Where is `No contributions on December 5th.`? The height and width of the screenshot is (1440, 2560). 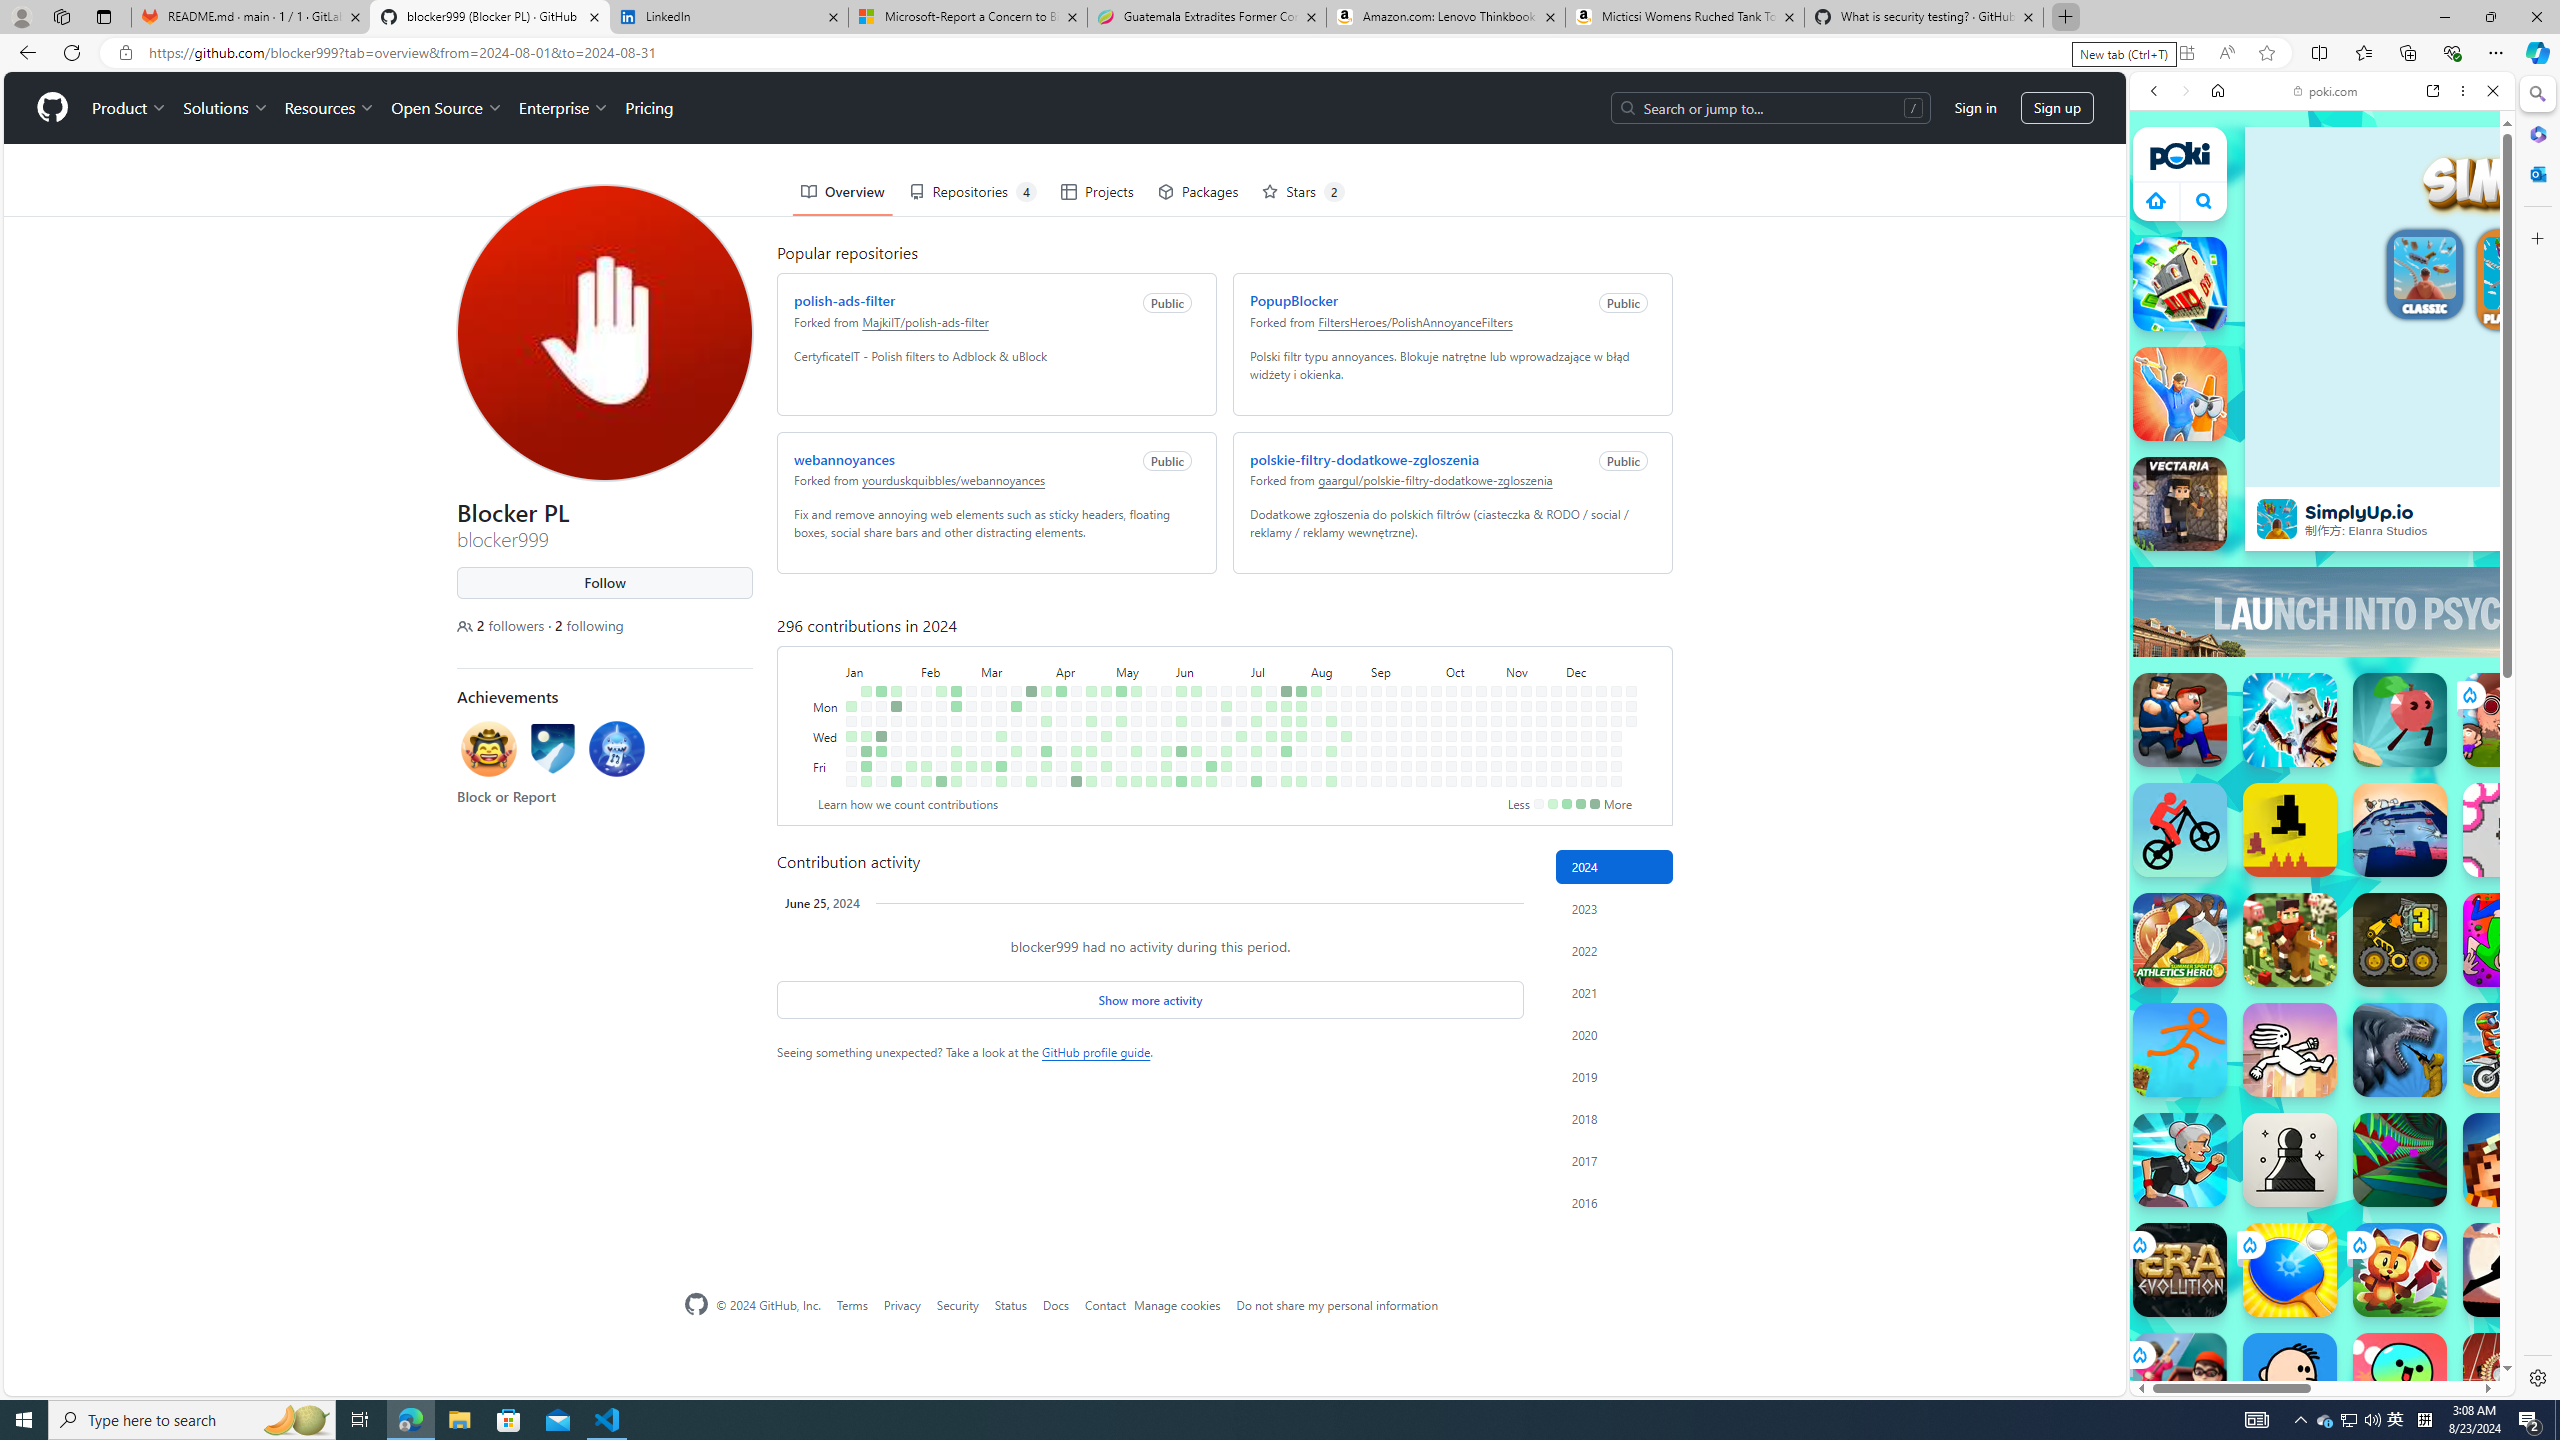 No contributions on December 5th. is located at coordinates (1571, 751).